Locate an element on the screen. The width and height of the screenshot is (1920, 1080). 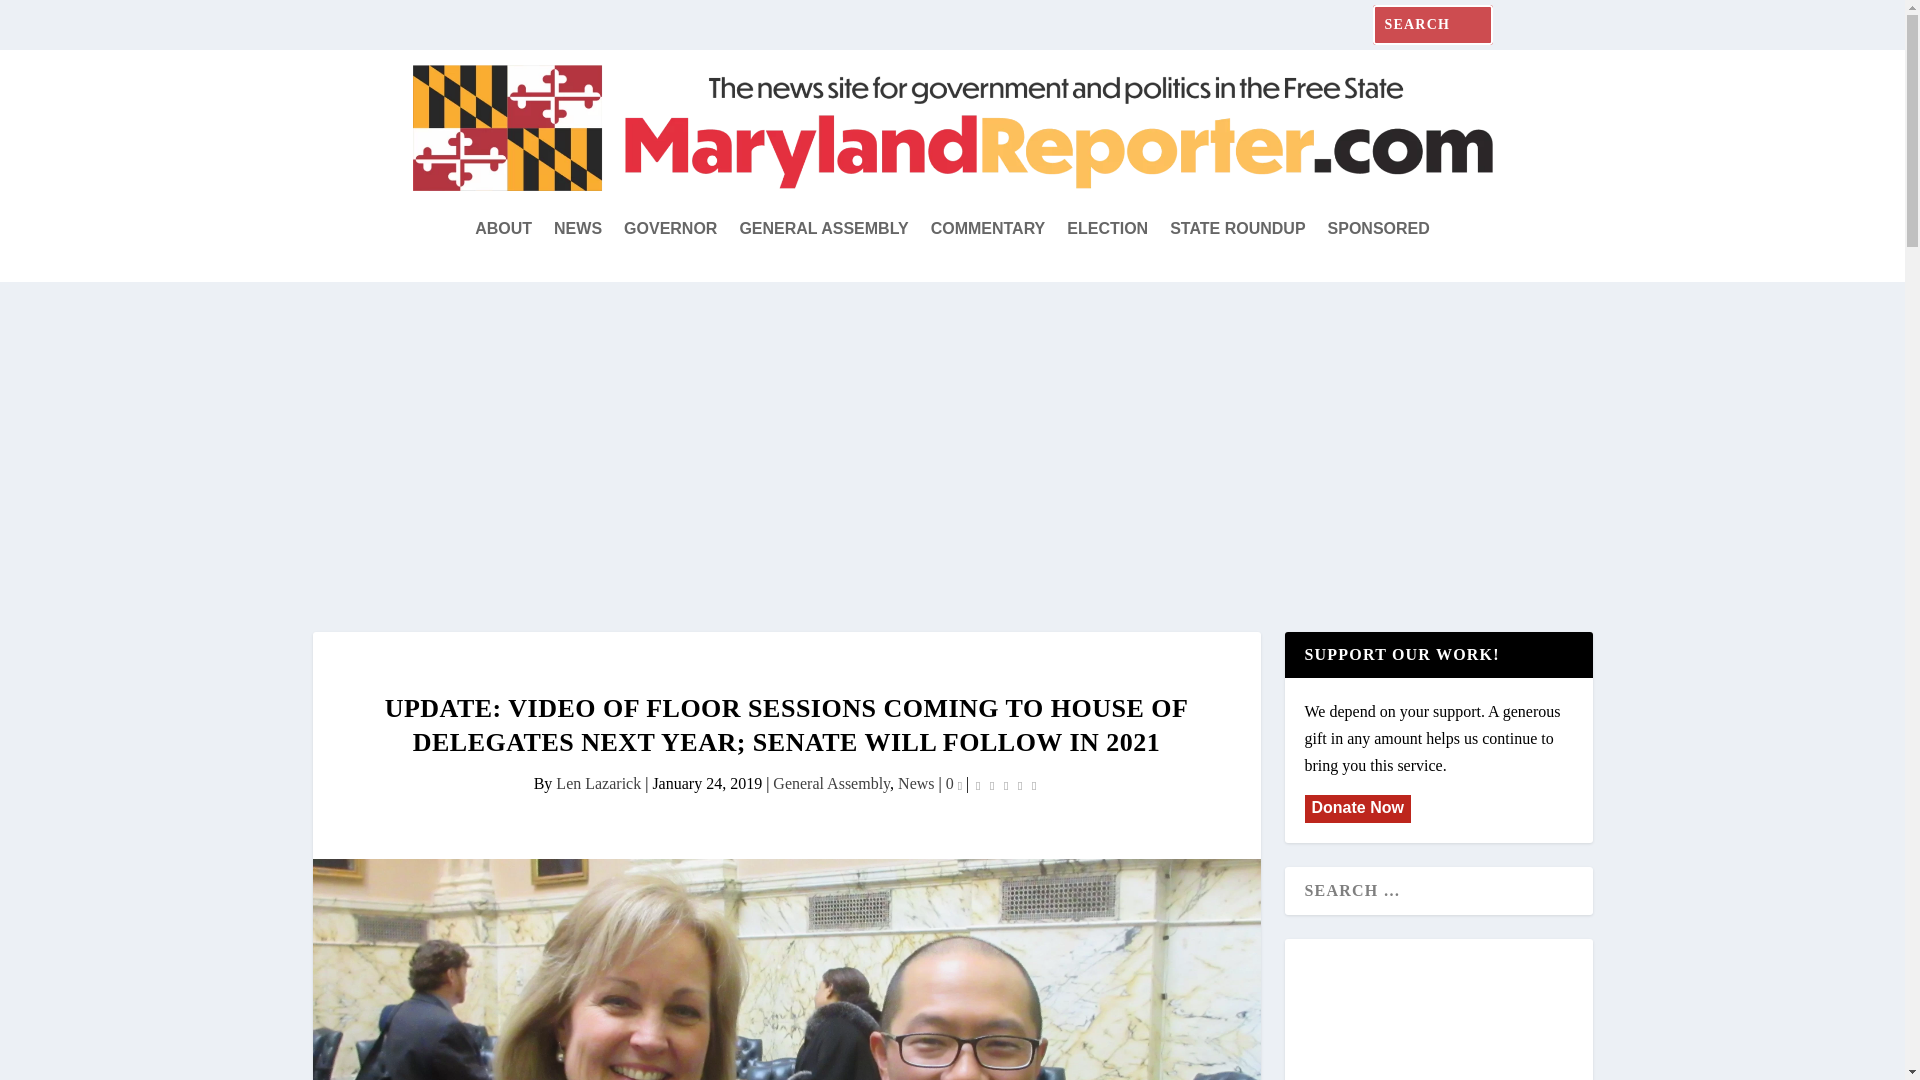
0 is located at coordinates (954, 783).